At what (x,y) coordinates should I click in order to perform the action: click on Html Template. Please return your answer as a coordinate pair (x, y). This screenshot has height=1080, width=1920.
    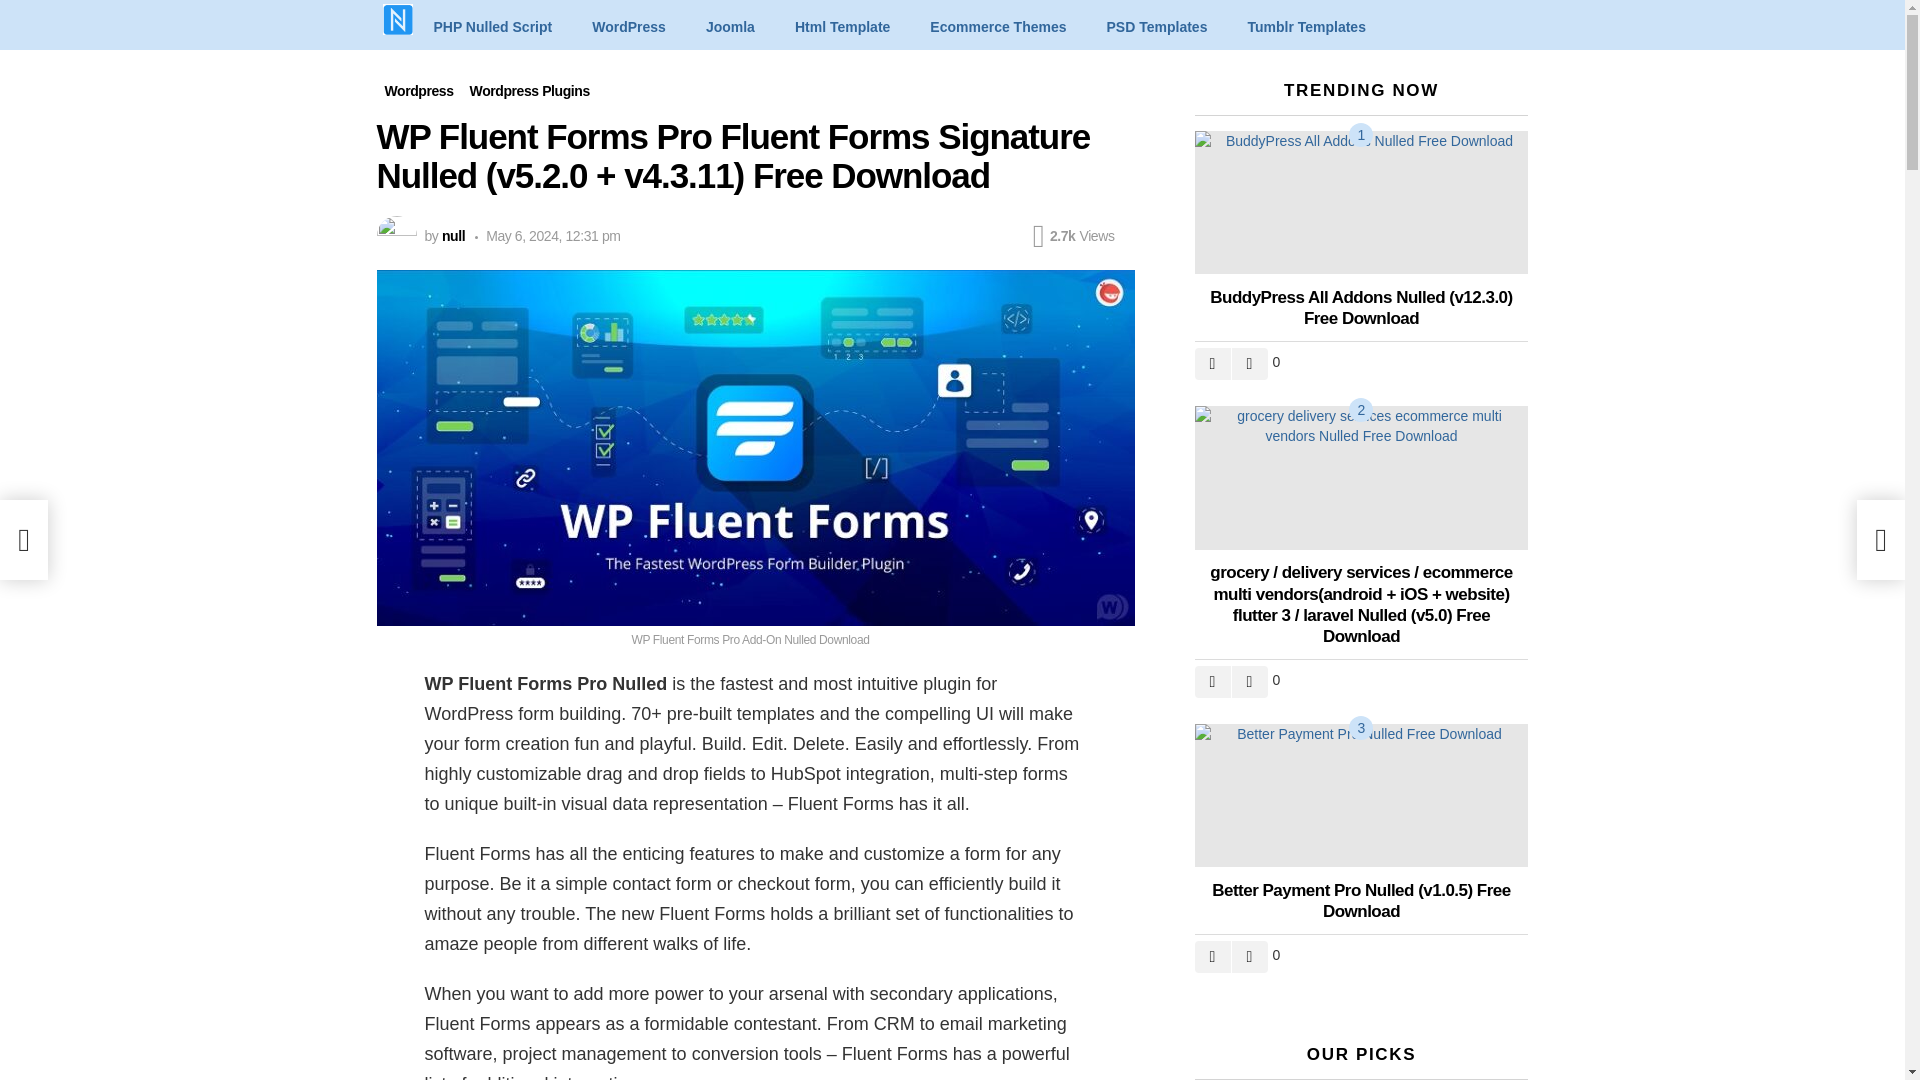
    Looking at the image, I should click on (842, 26).